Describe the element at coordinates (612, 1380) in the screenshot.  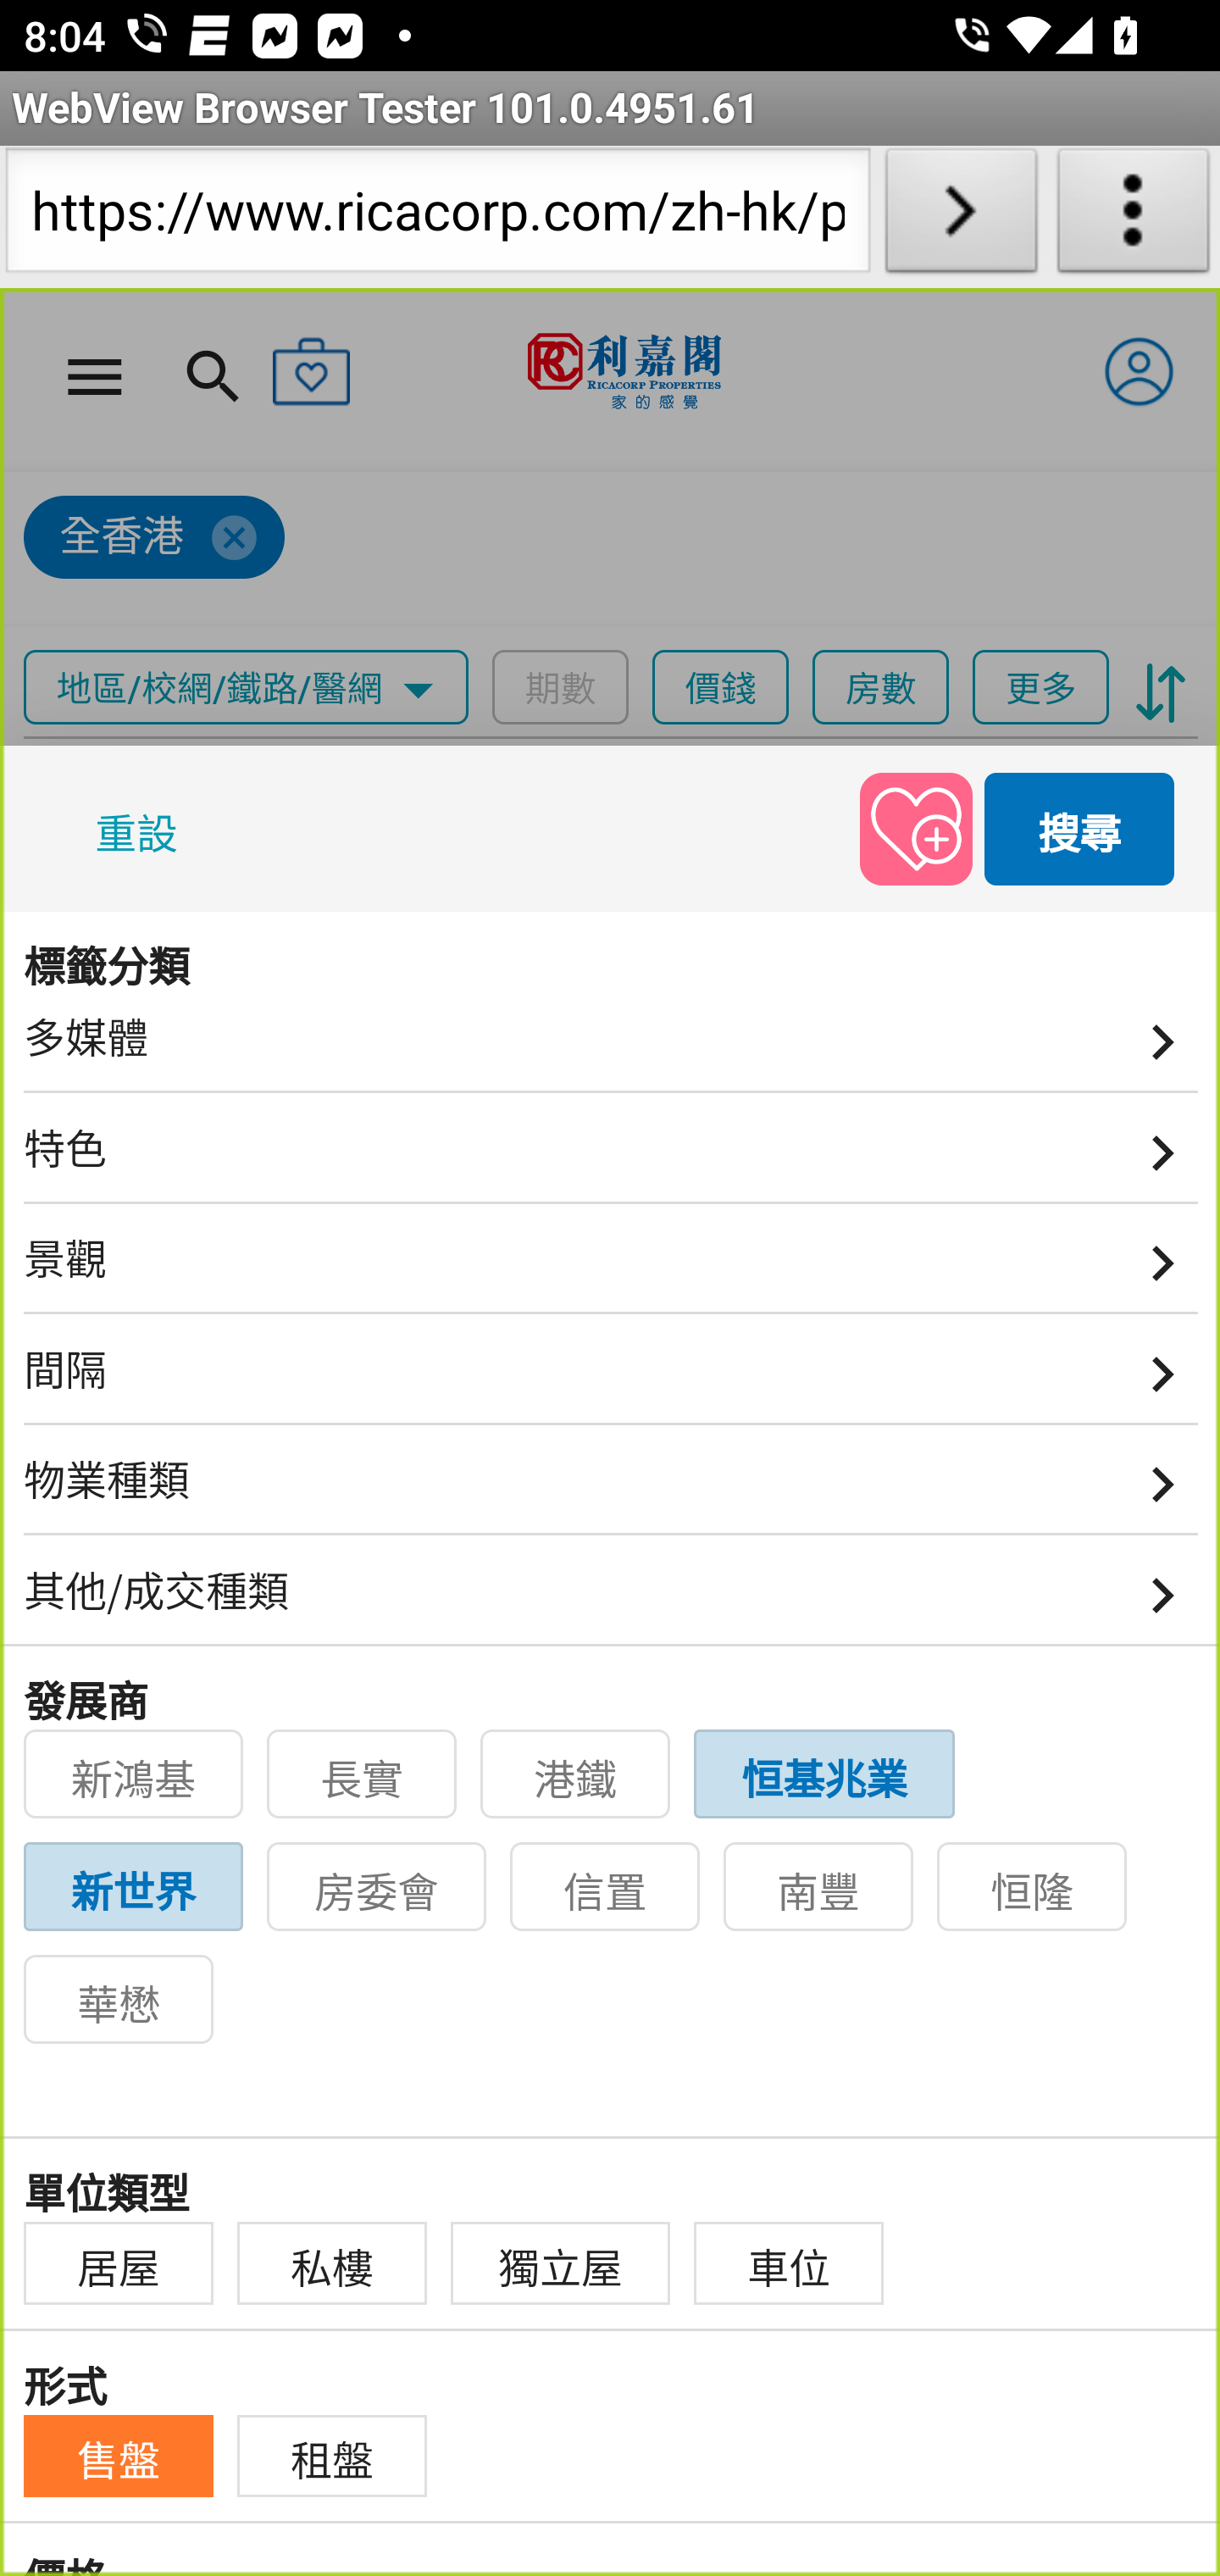
I see `間隔` at that location.